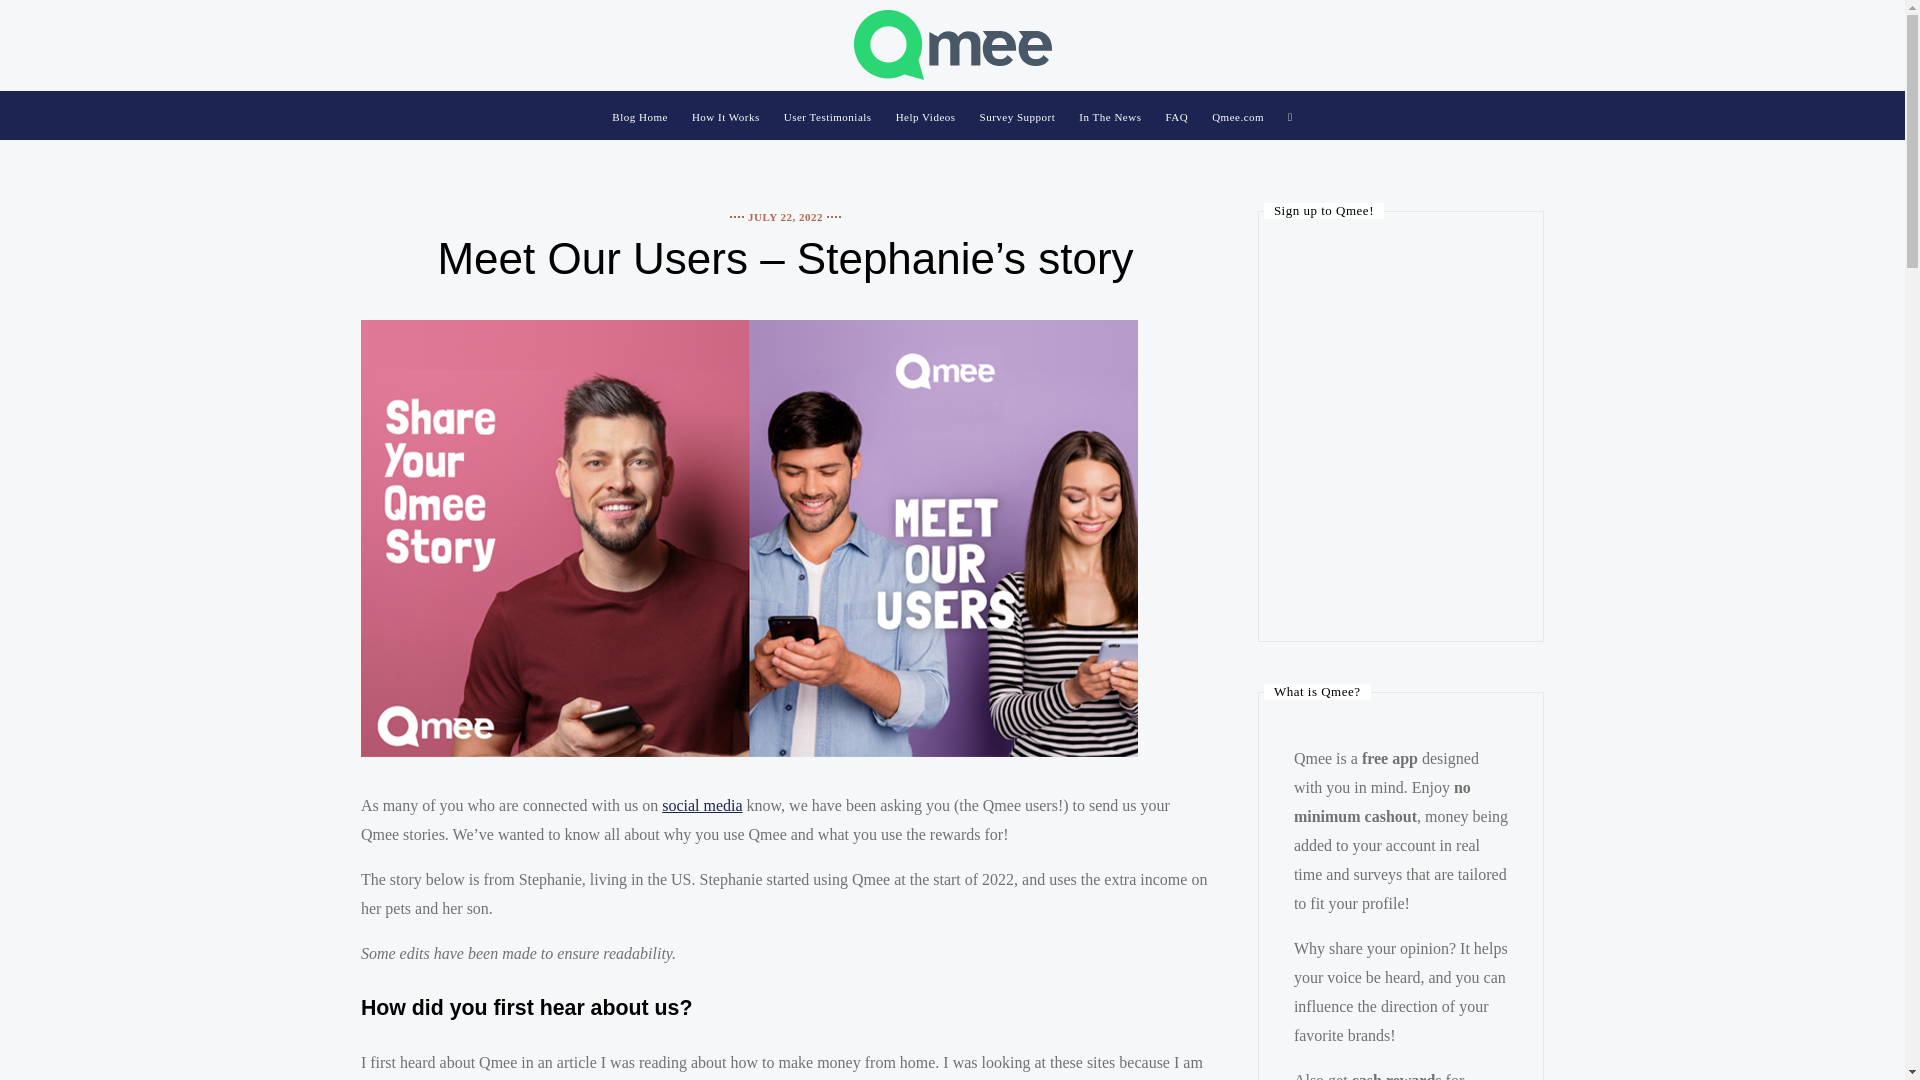 This screenshot has width=1920, height=1080. Describe the element at coordinates (726, 117) in the screenshot. I see `How It Works` at that location.